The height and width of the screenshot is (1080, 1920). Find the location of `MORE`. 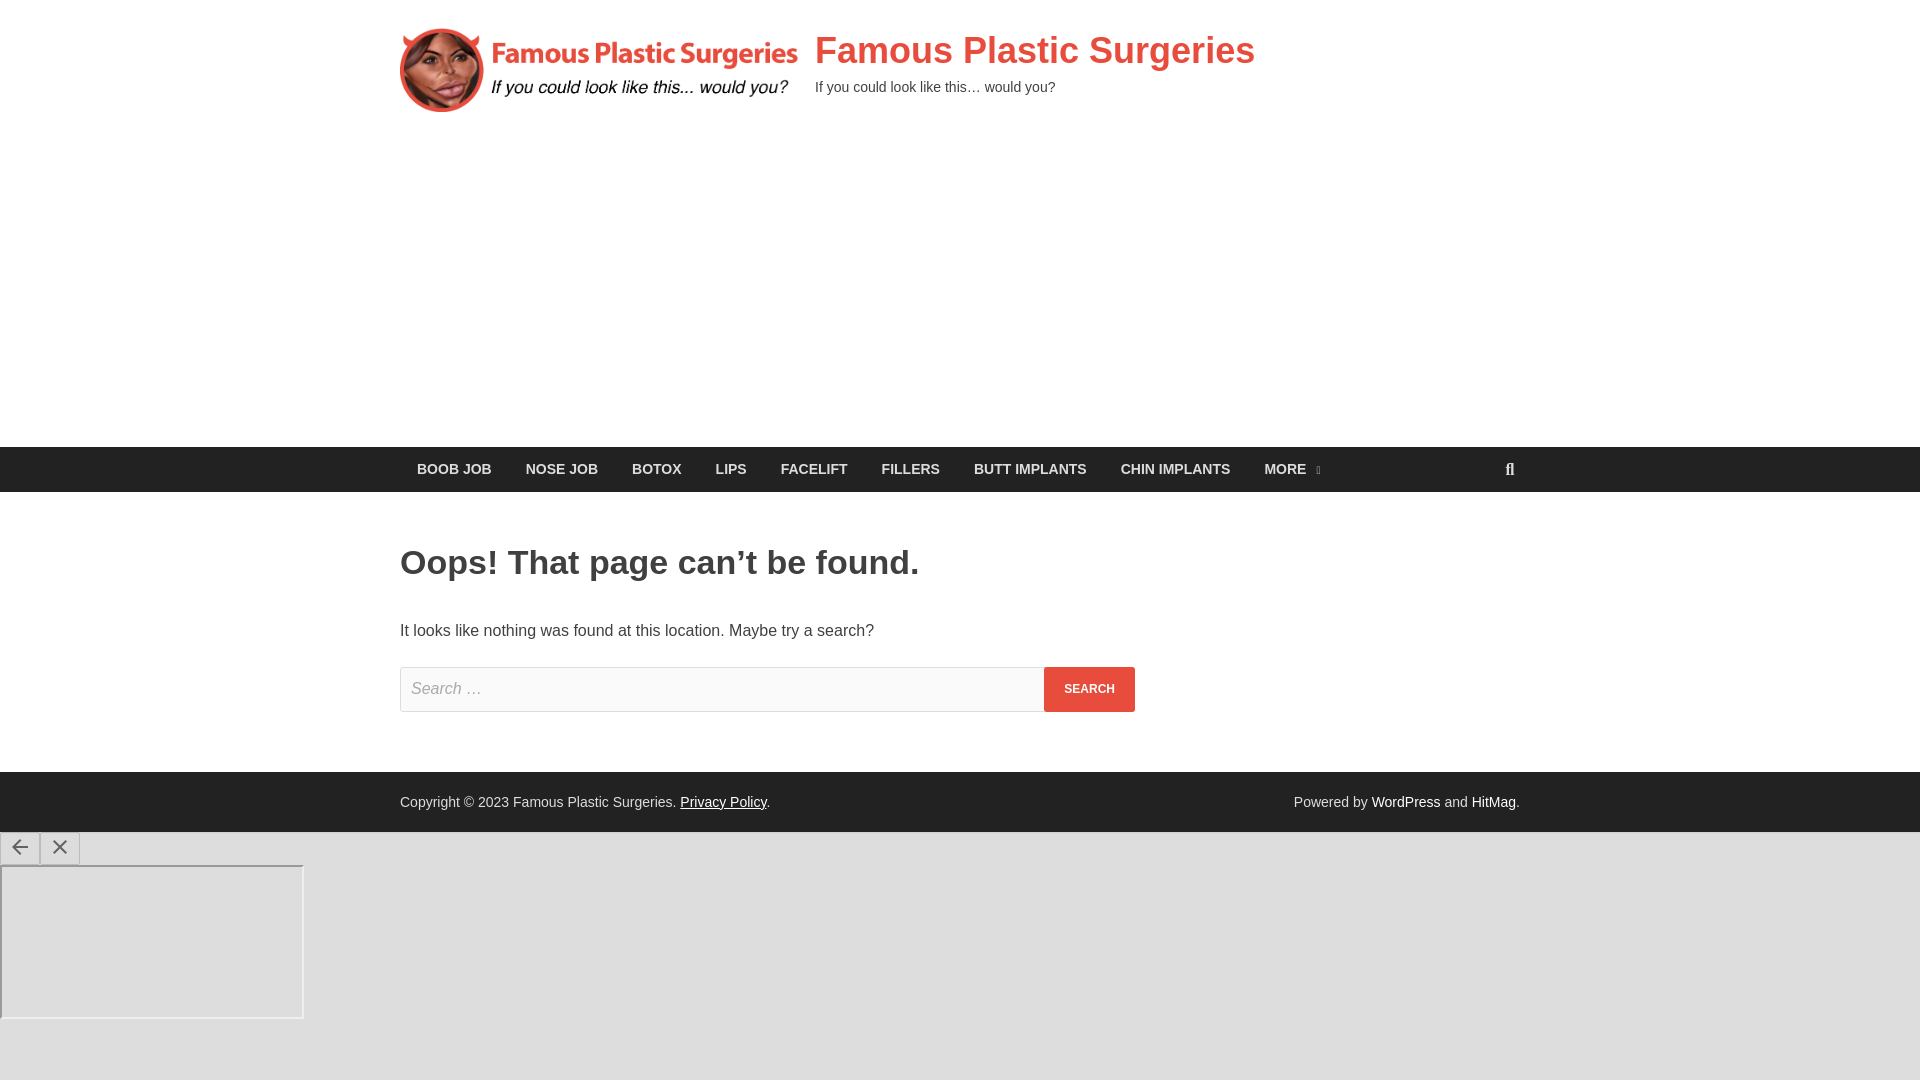

MORE is located at coordinates (1291, 470).